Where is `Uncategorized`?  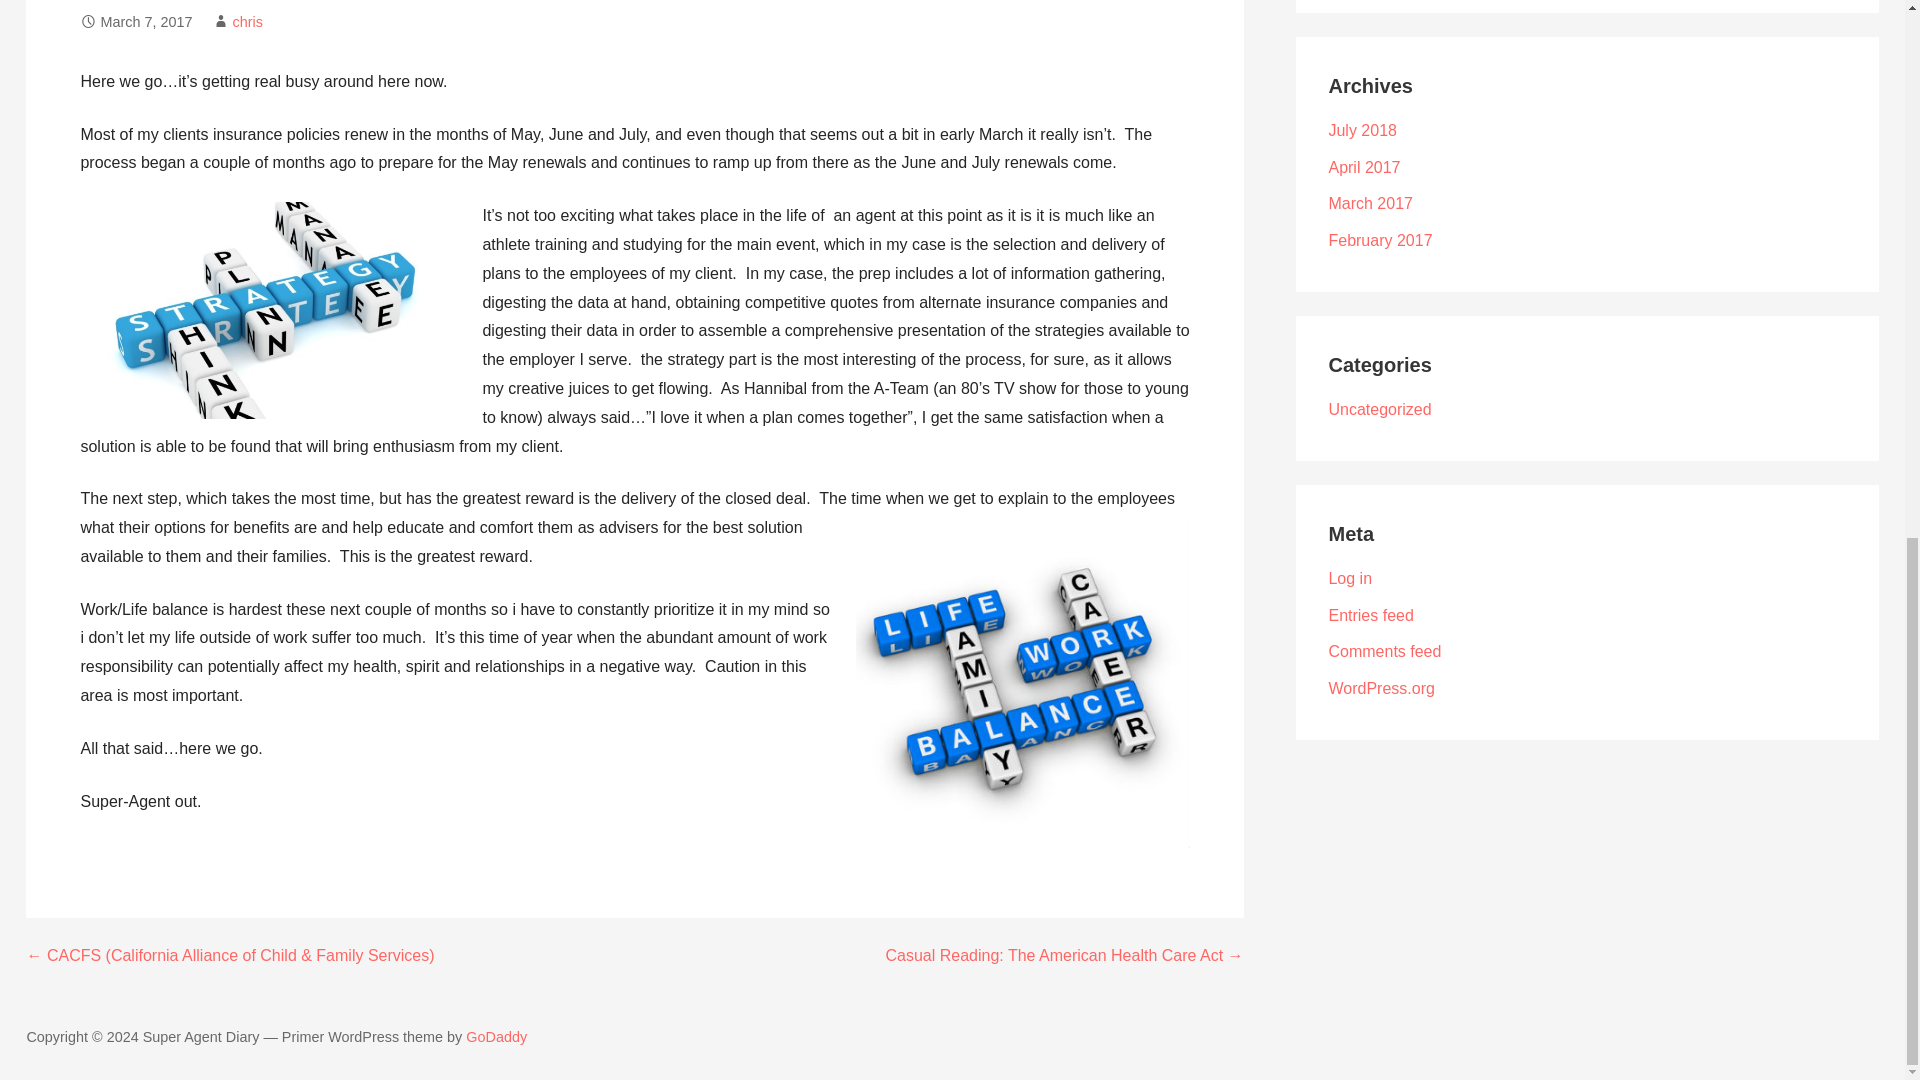 Uncategorized is located at coordinates (1379, 408).